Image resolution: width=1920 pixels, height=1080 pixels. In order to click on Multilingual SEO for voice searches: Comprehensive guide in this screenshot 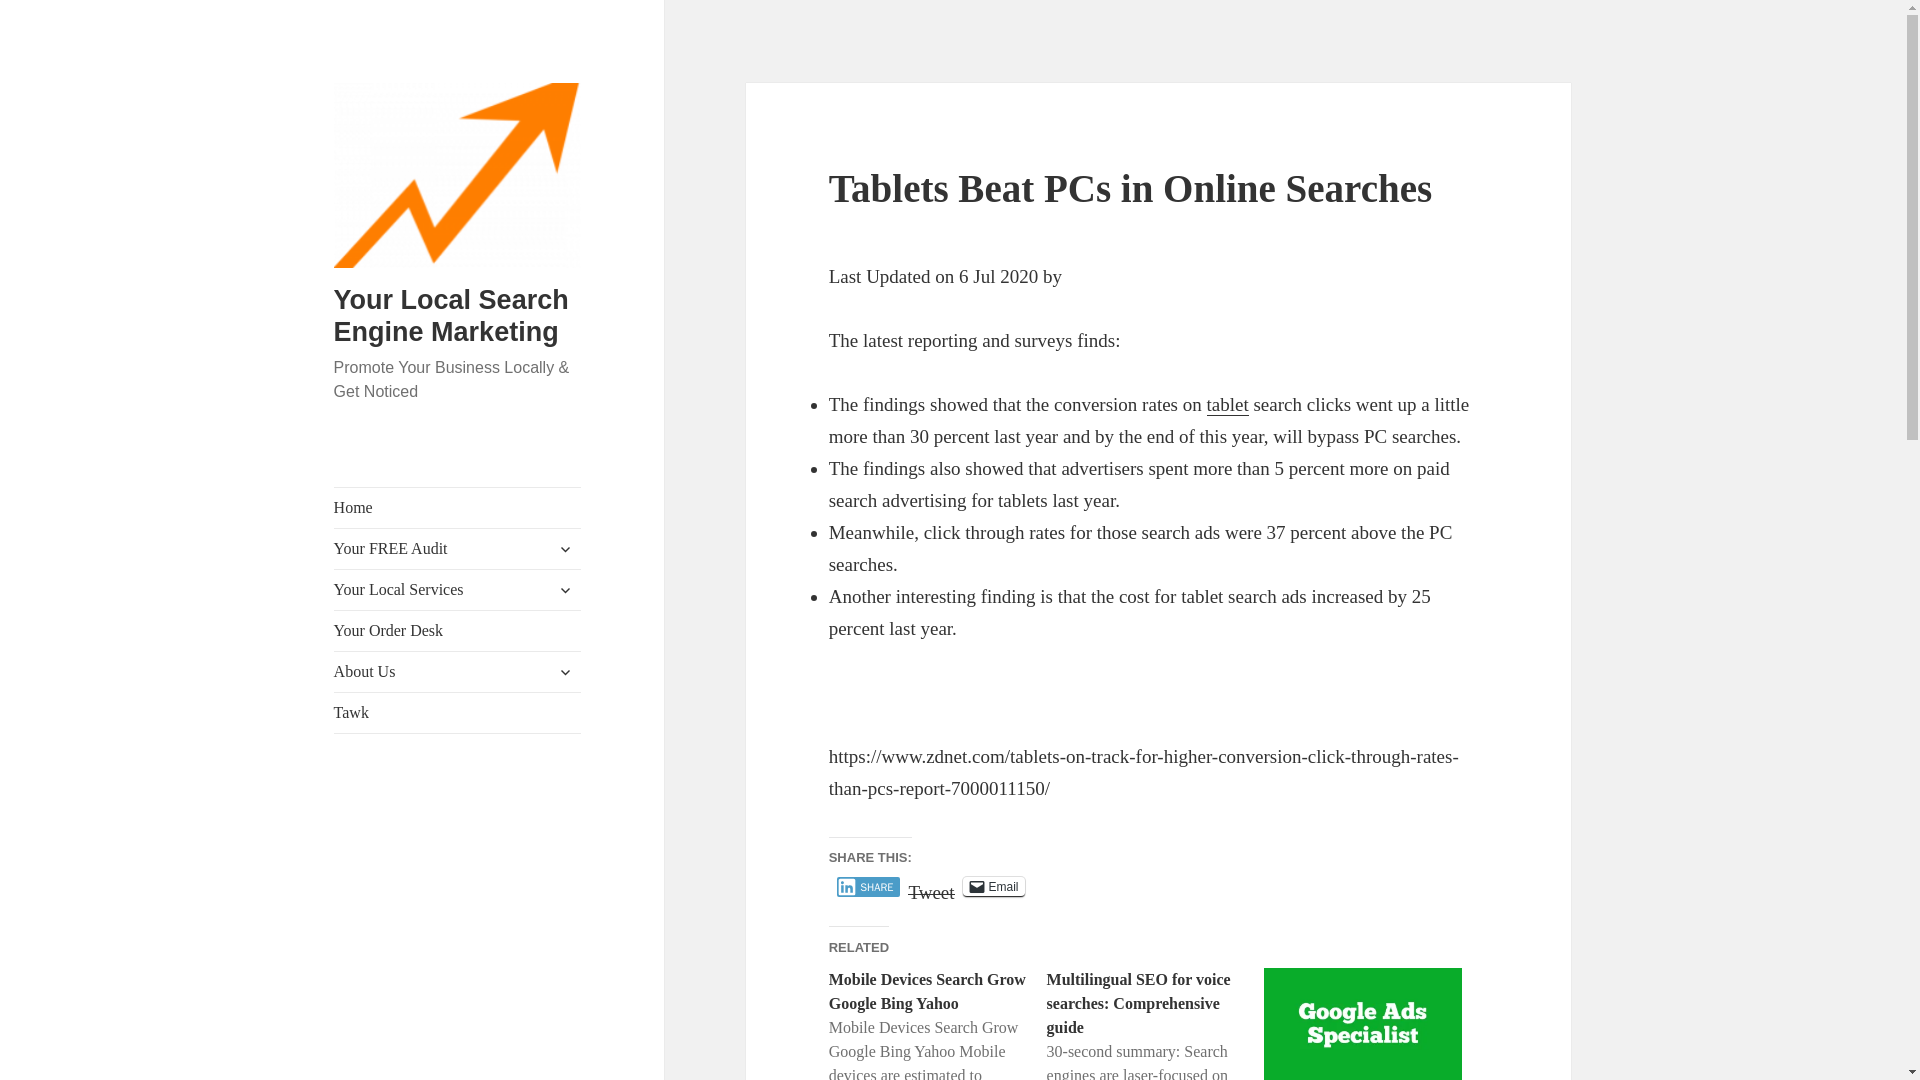, I will do `click(1156, 1024)`.